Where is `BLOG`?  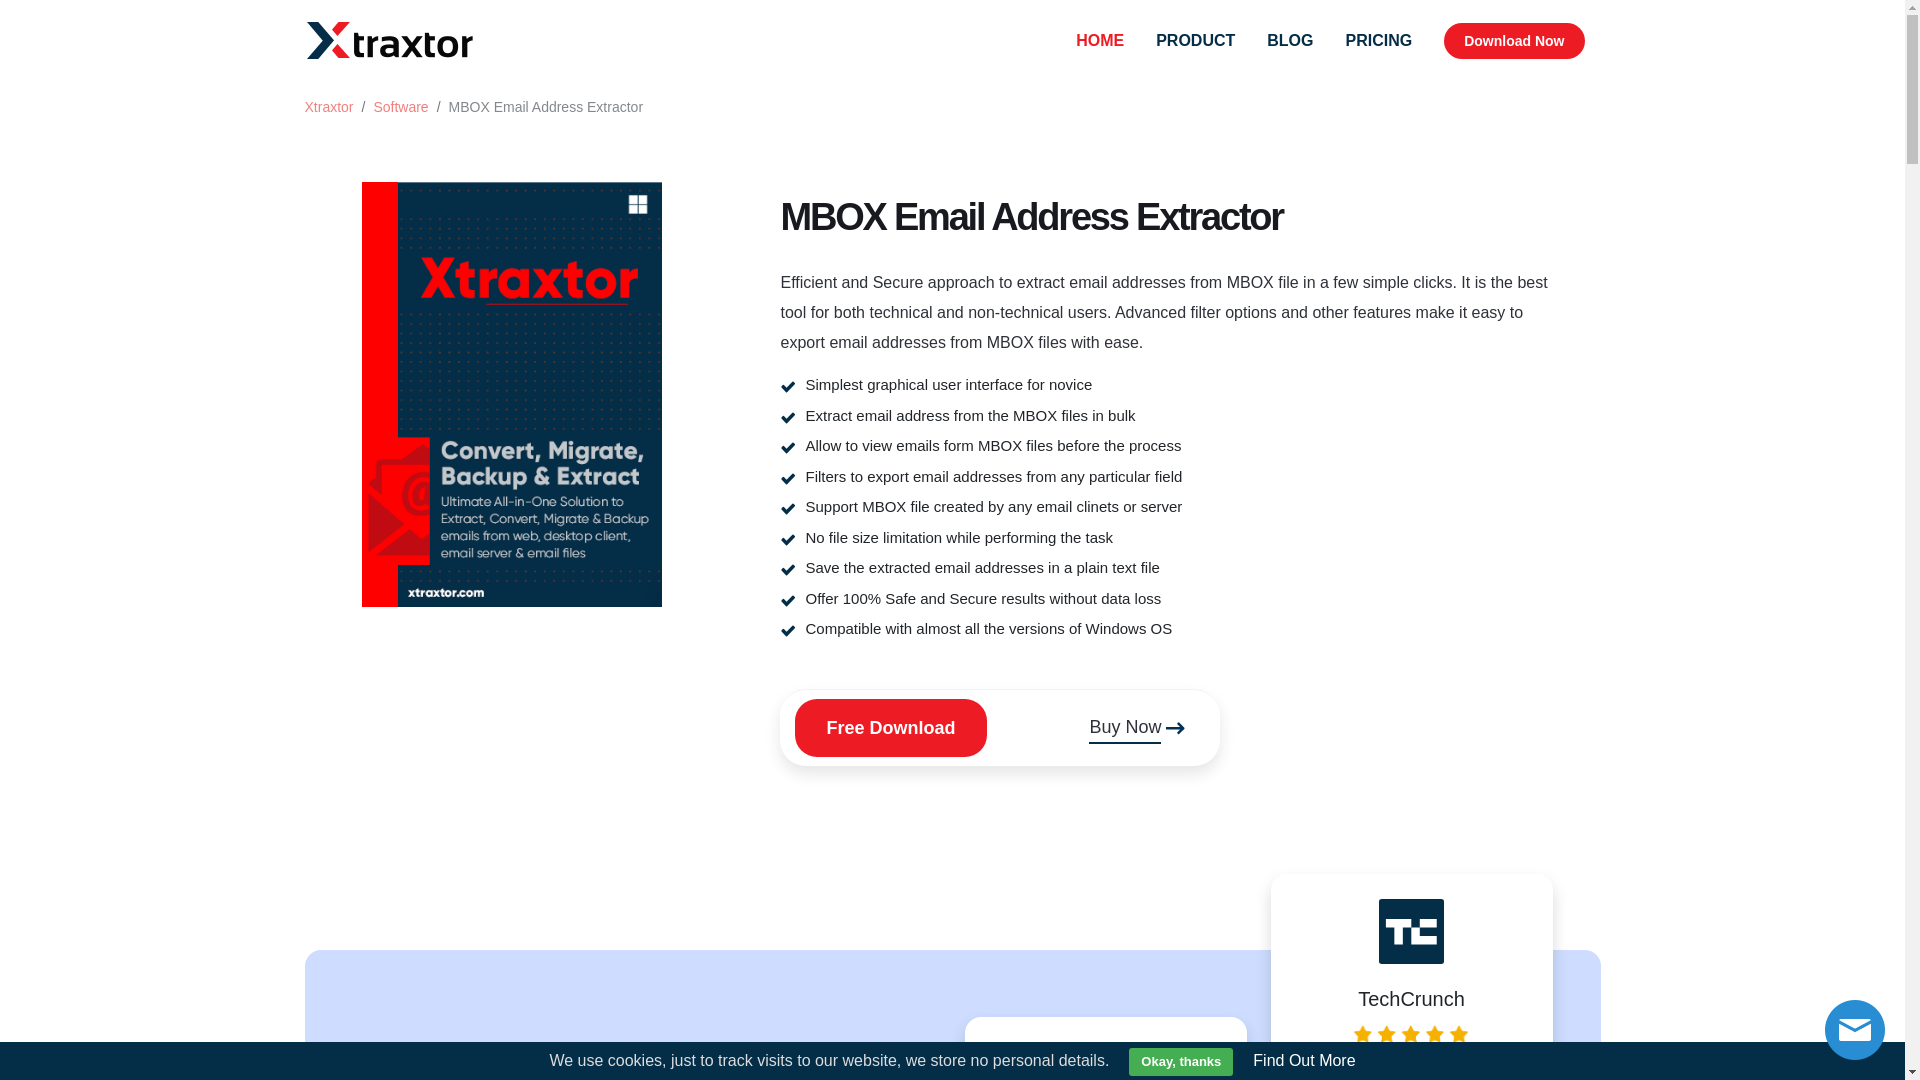 BLOG is located at coordinates (1290, 40).